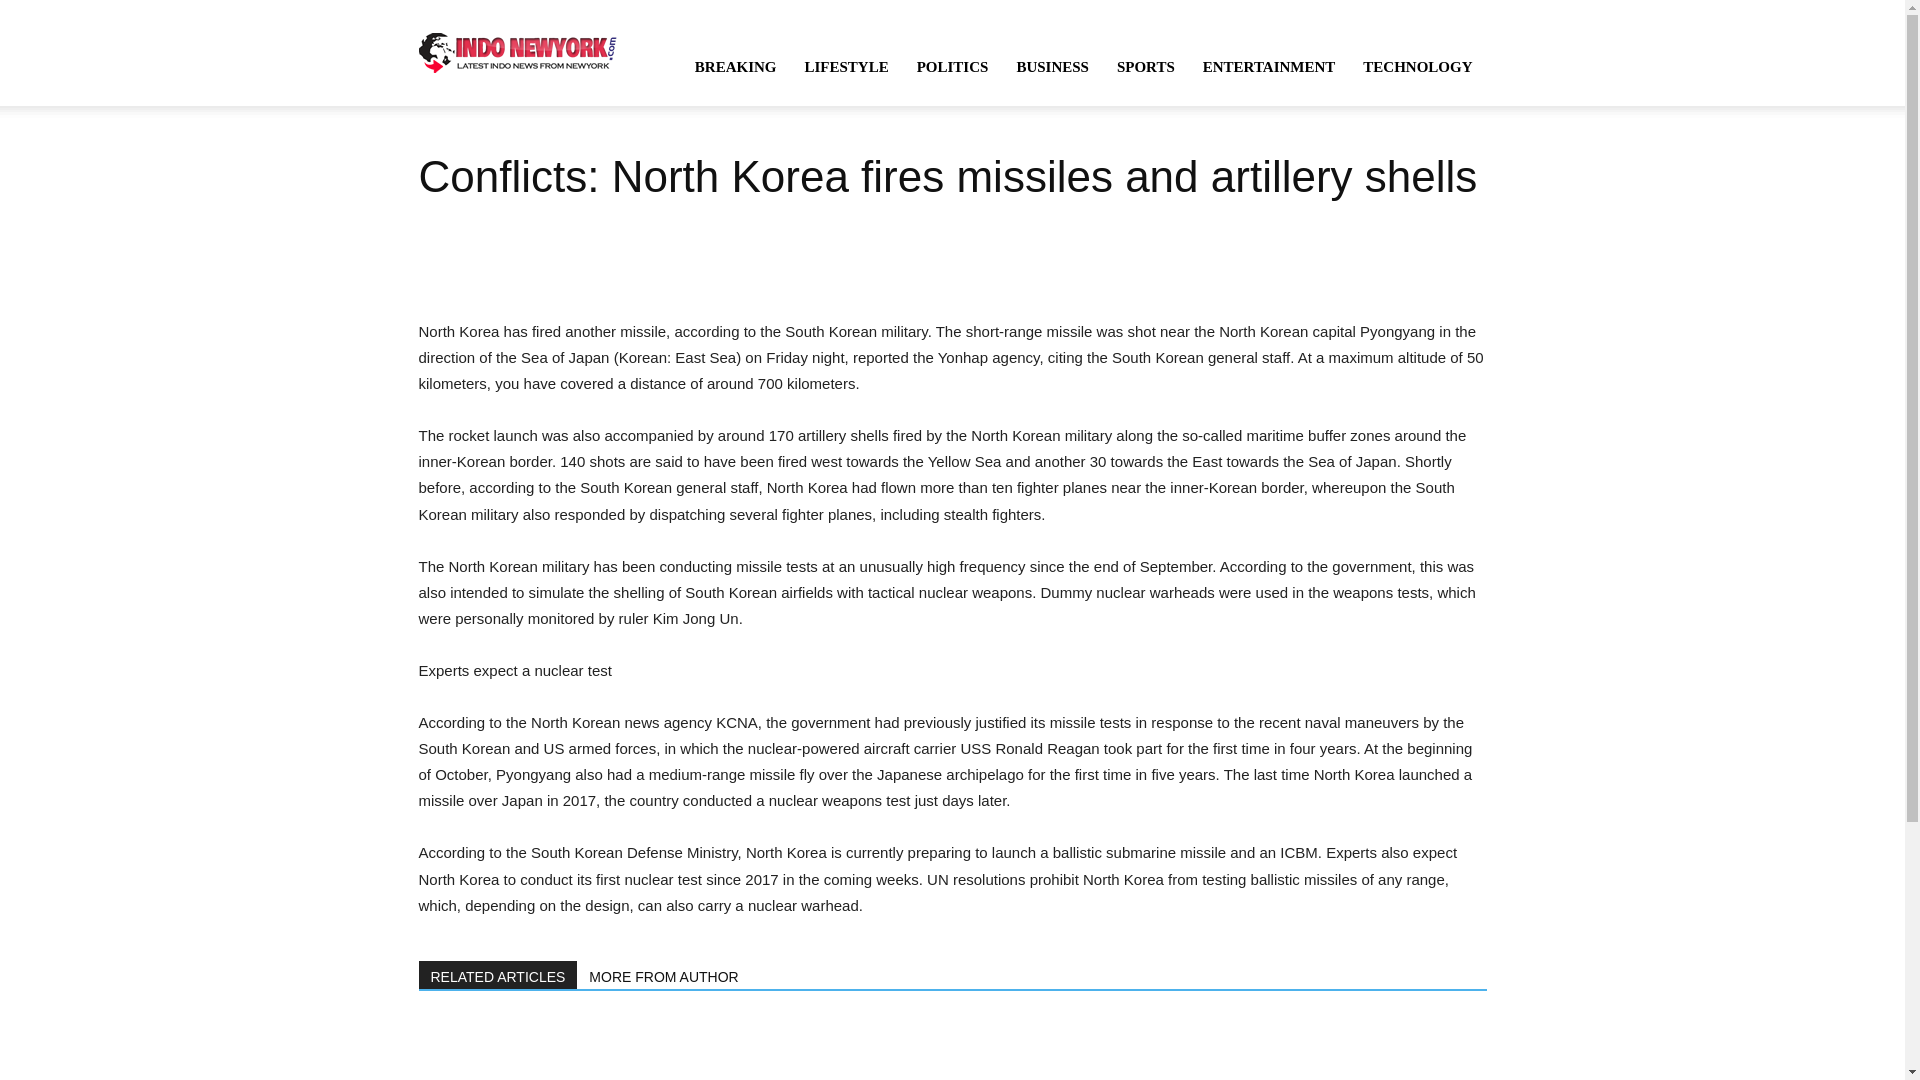 The image size is (1920, 1080). Describe the element at coordinates (736, 66) in the screenshot. I see `BREAKING` at that location.